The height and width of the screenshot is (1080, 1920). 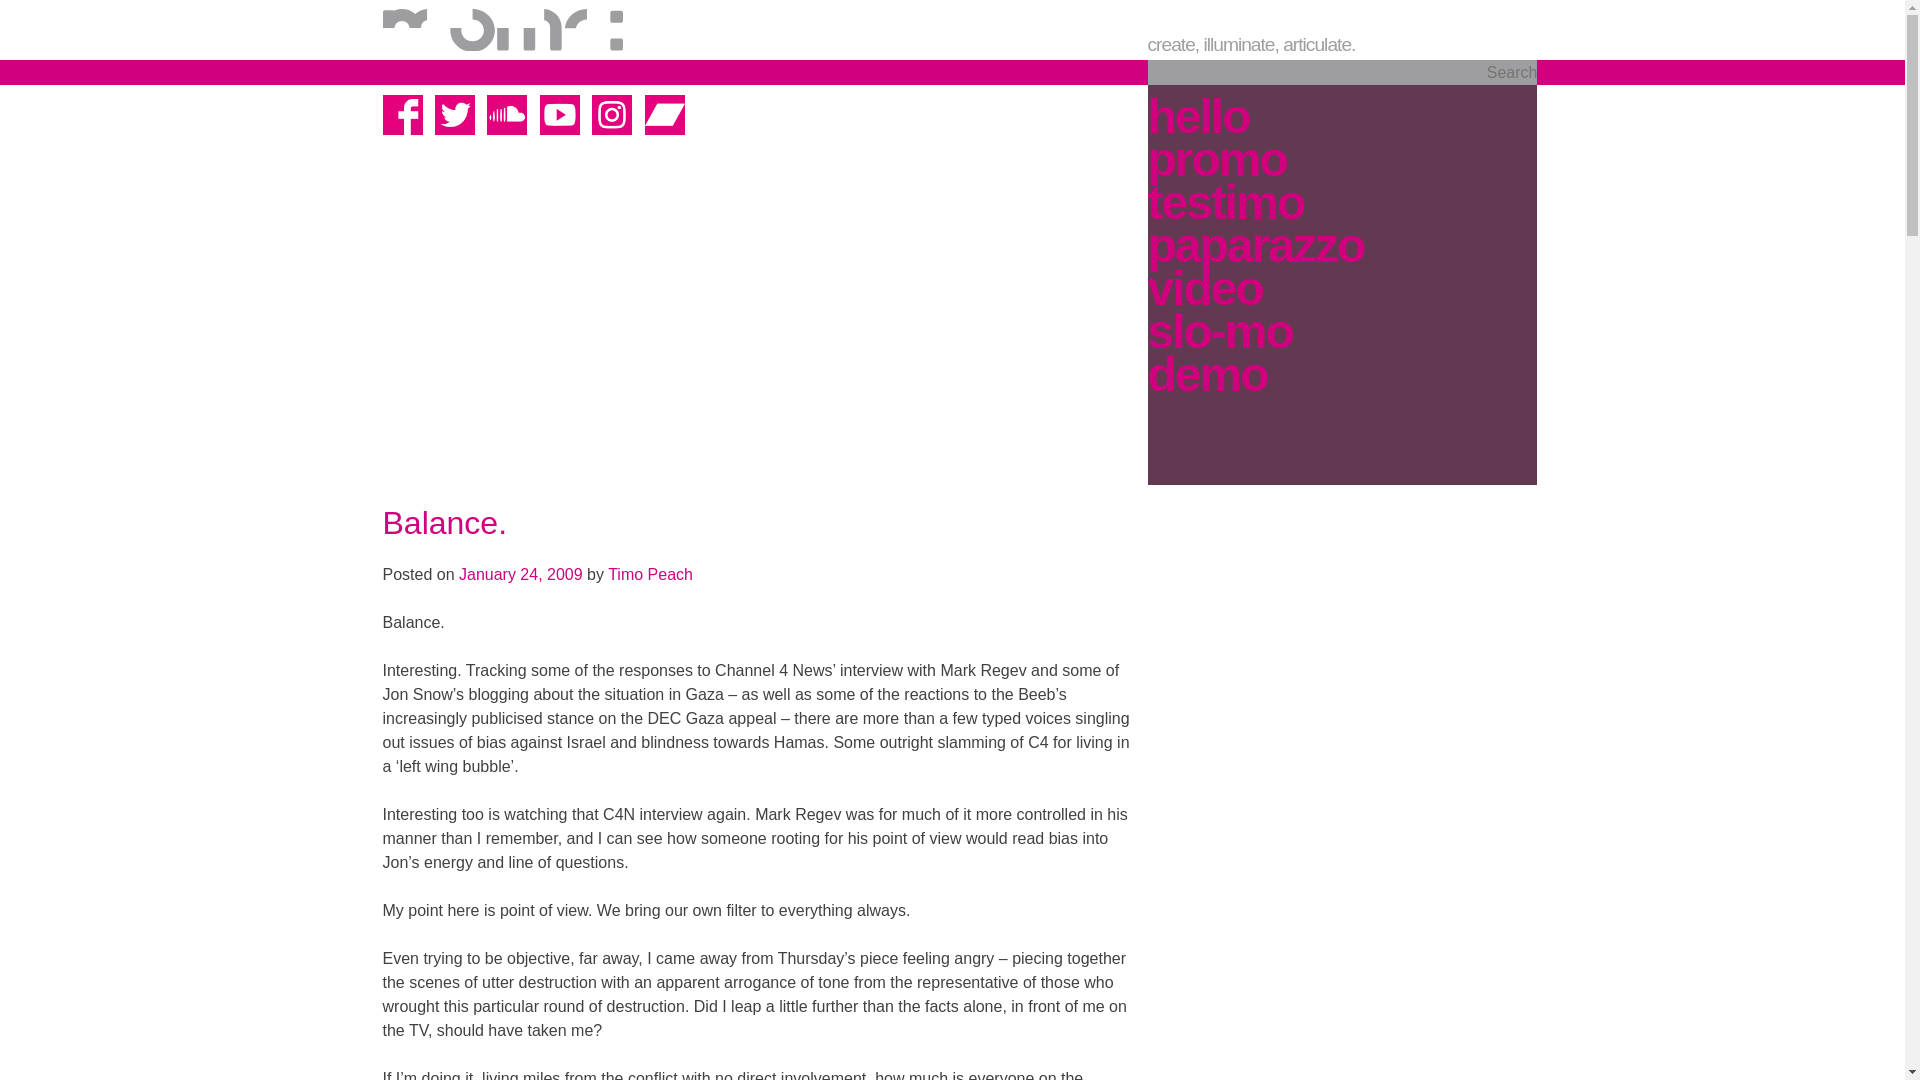 I want to click on paparazzo, so click(x=1256, y=246).